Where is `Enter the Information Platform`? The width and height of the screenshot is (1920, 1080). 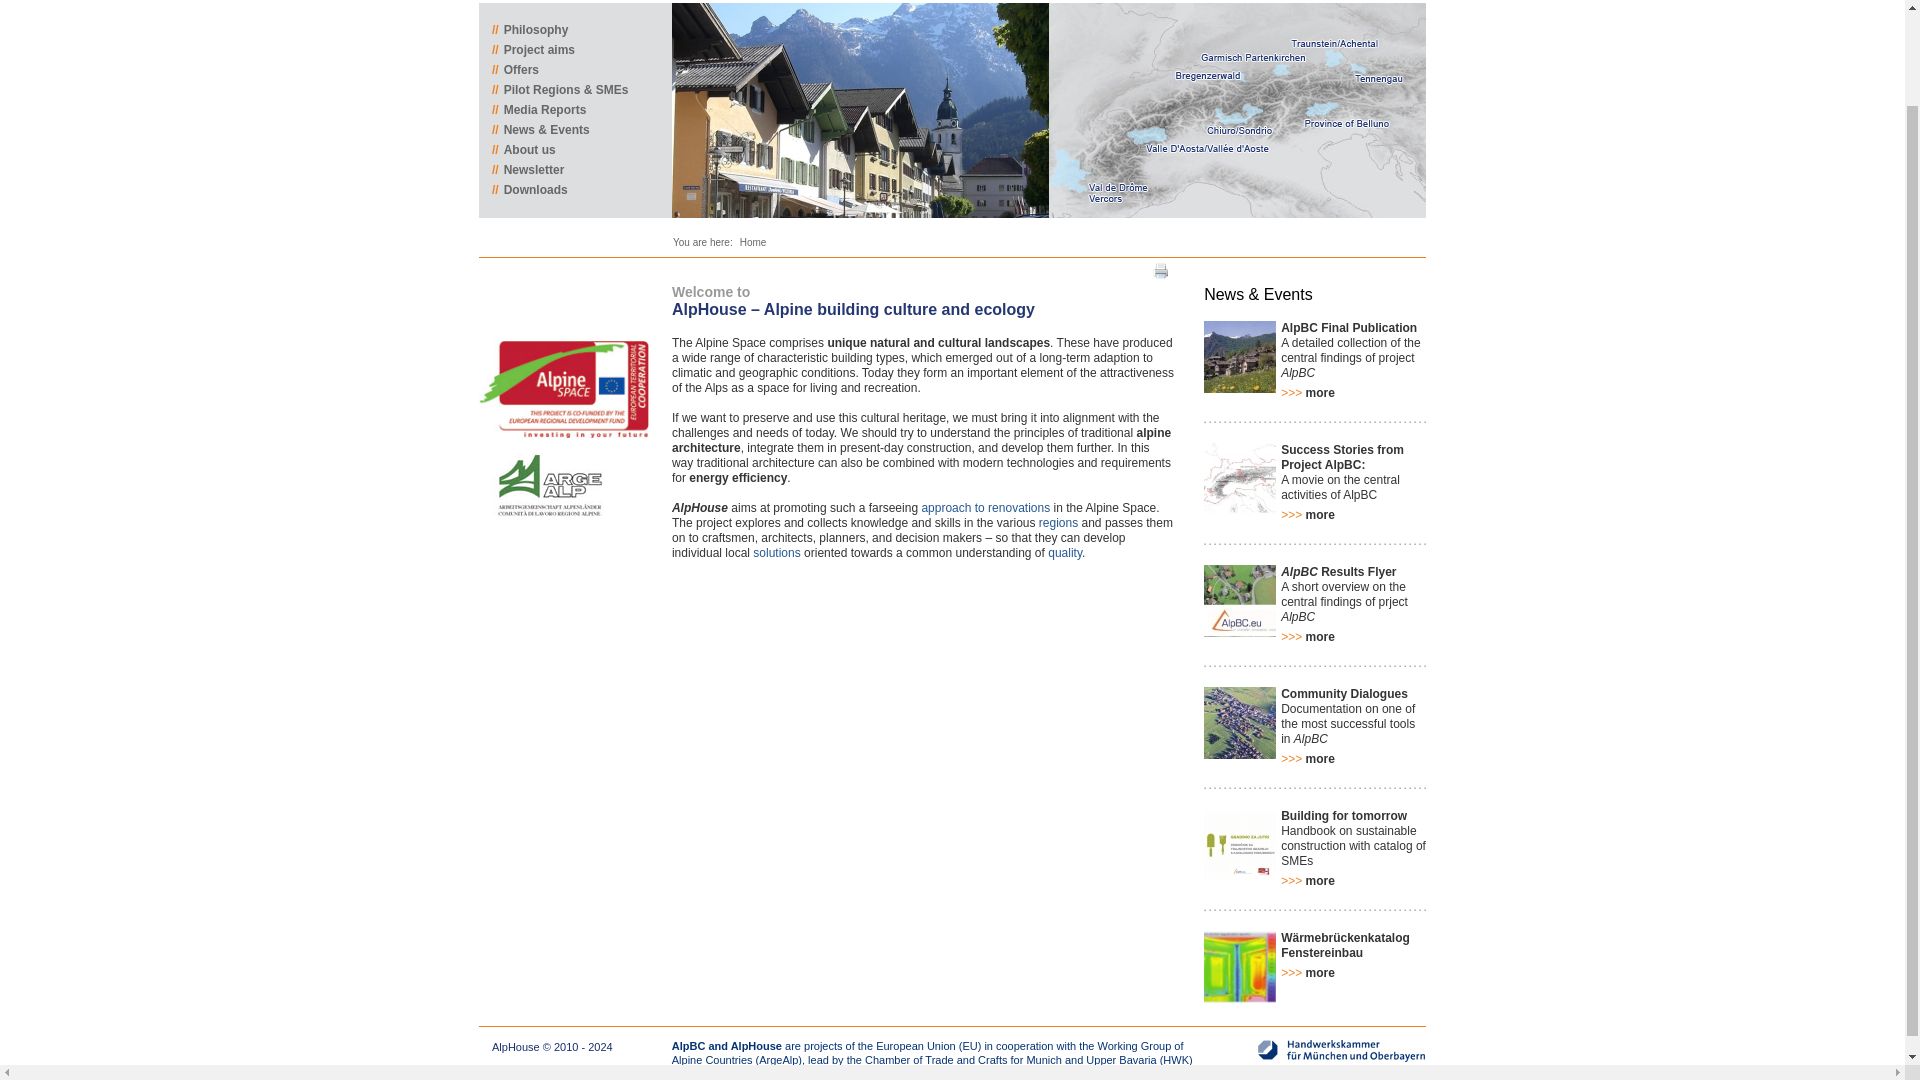 Enter the Information Platform is located at coordinates (1237, 110).